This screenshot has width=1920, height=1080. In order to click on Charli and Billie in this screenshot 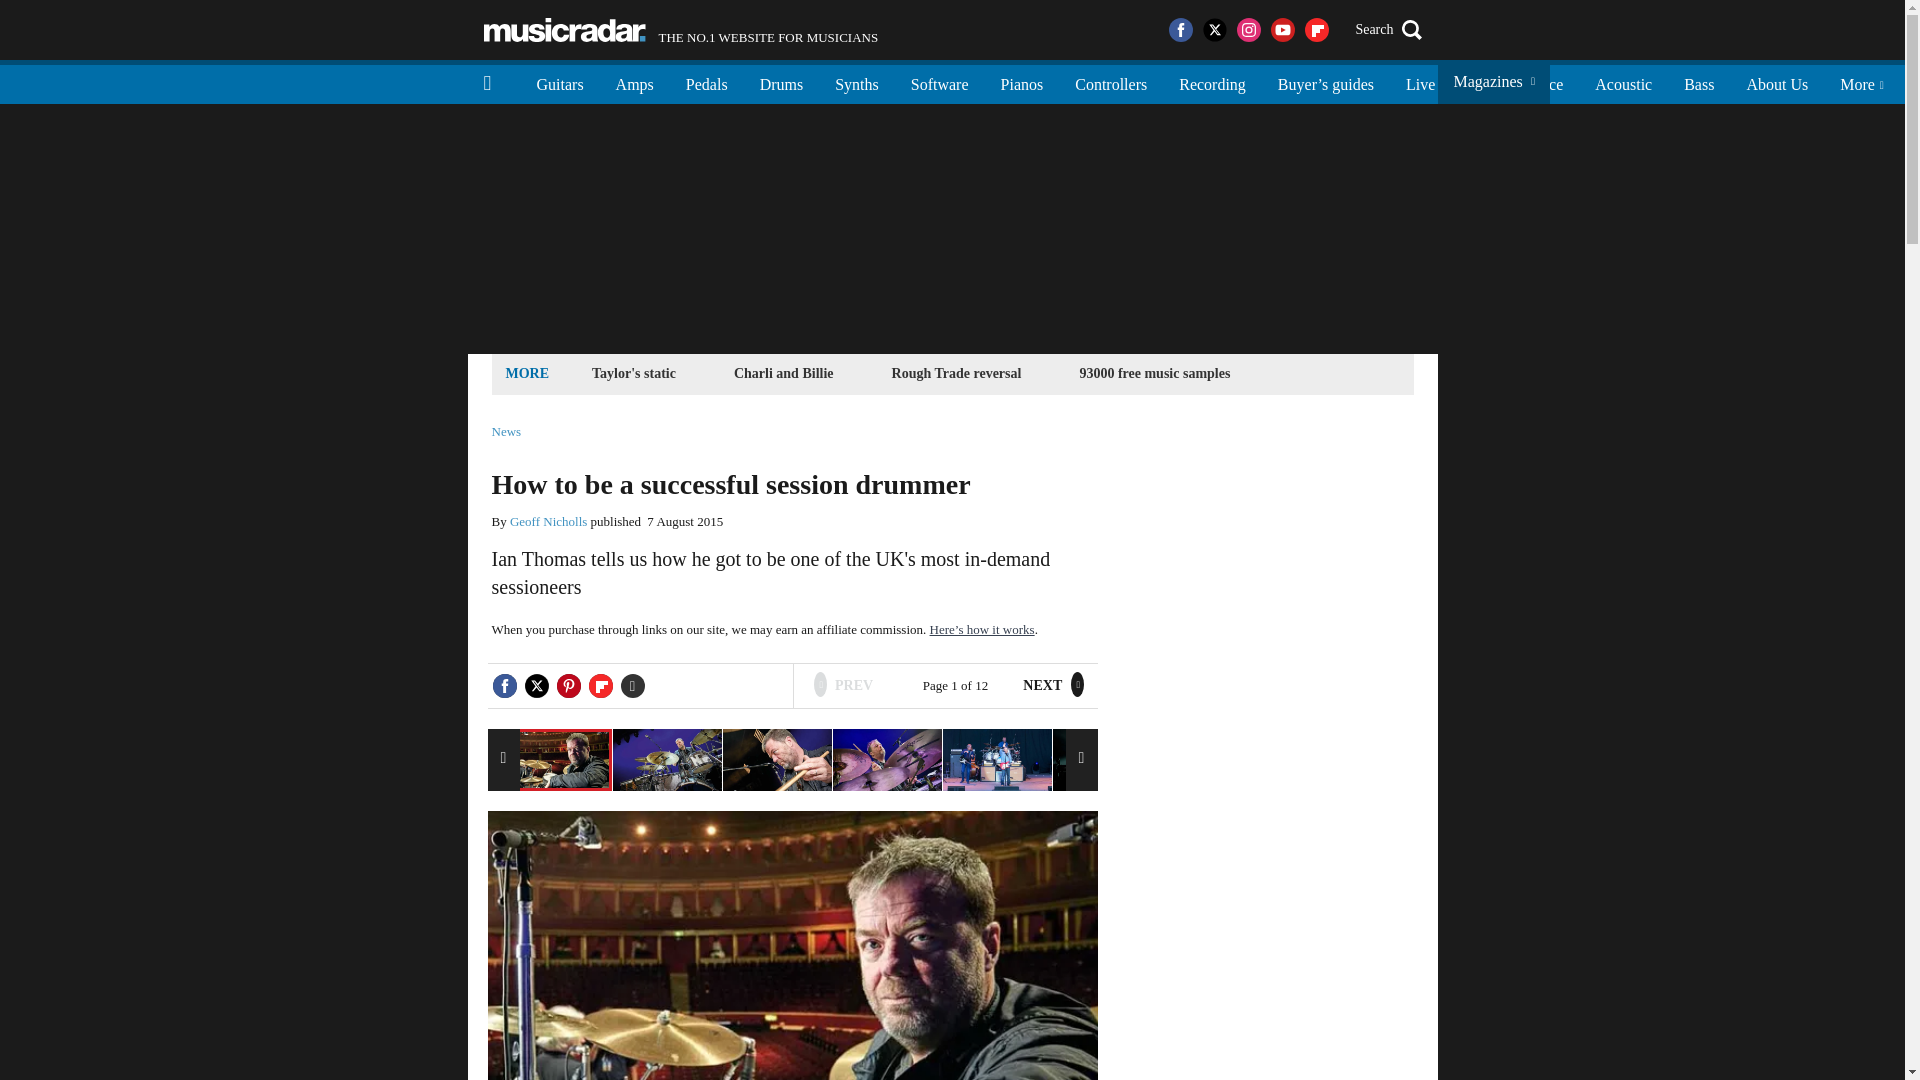, I will do `click(784, 372)`.